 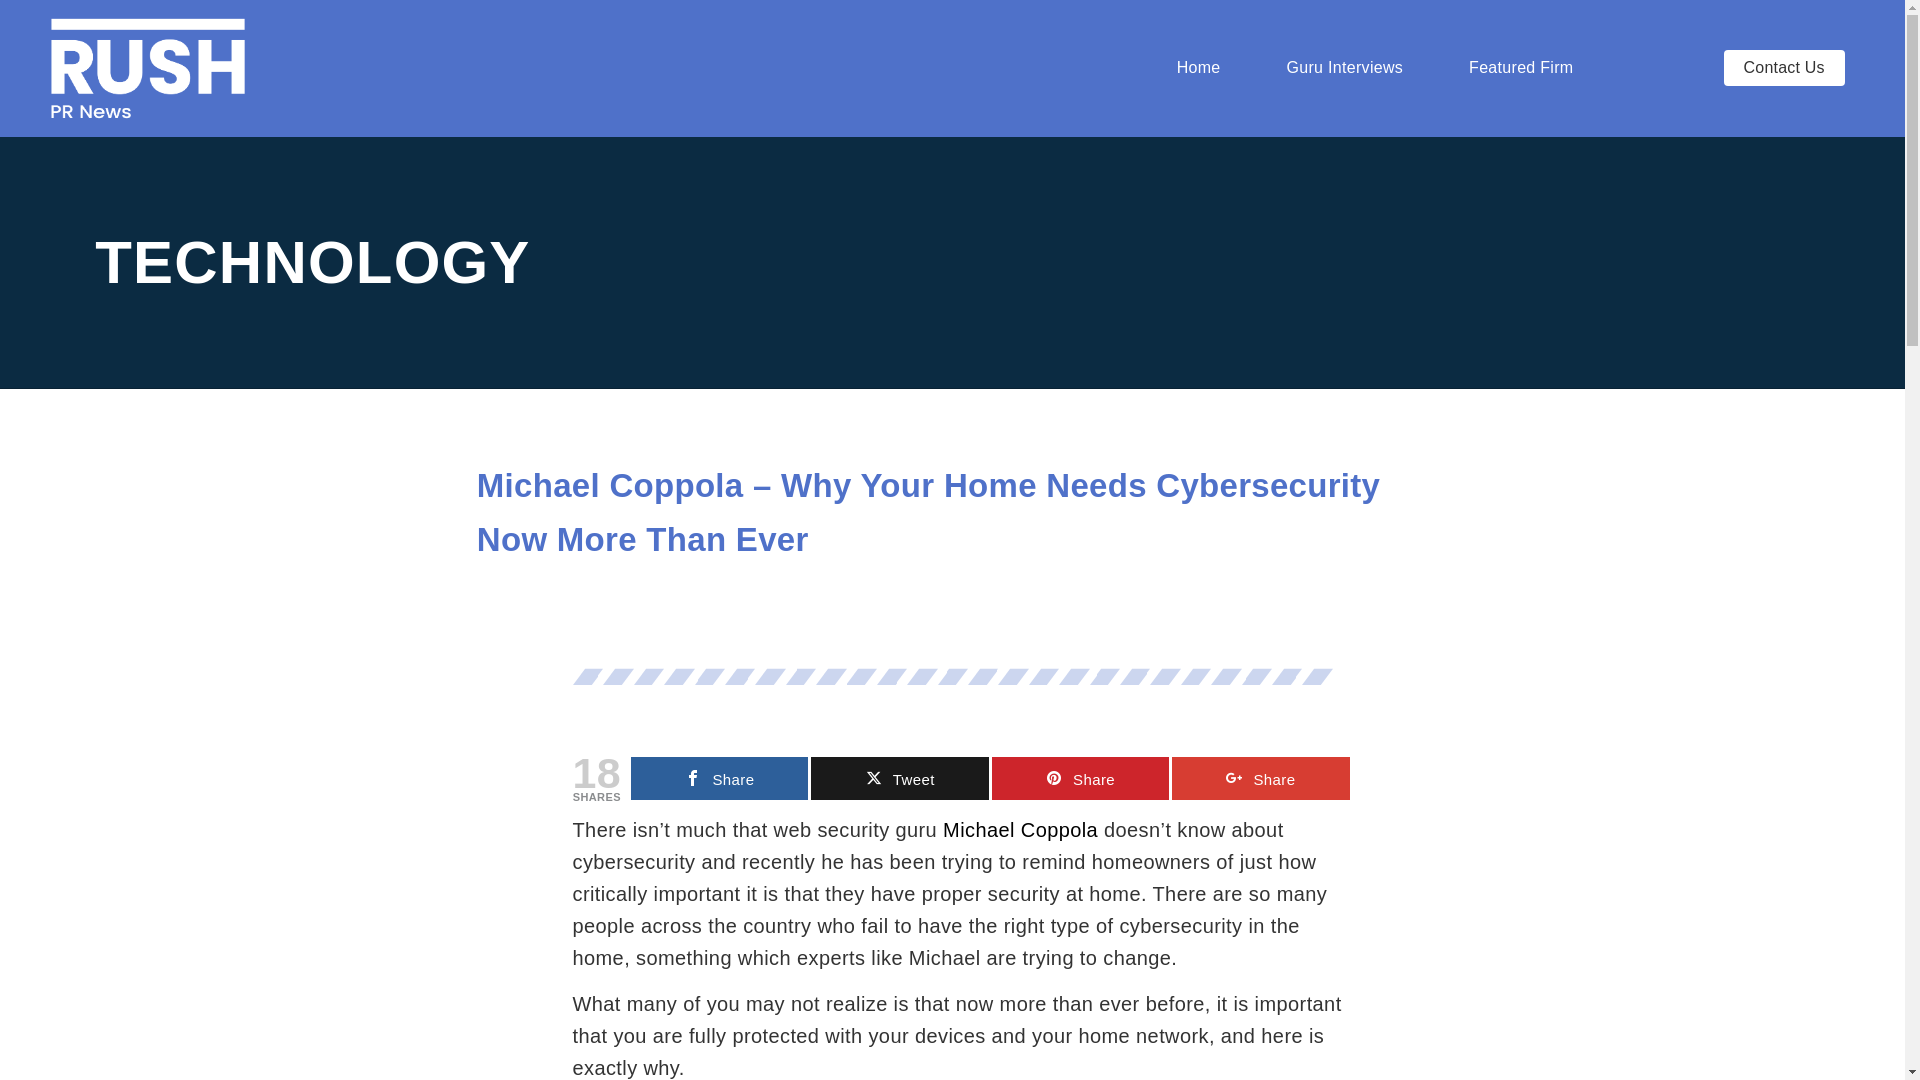 I want to click on Home, so click(x=1198, y=68).